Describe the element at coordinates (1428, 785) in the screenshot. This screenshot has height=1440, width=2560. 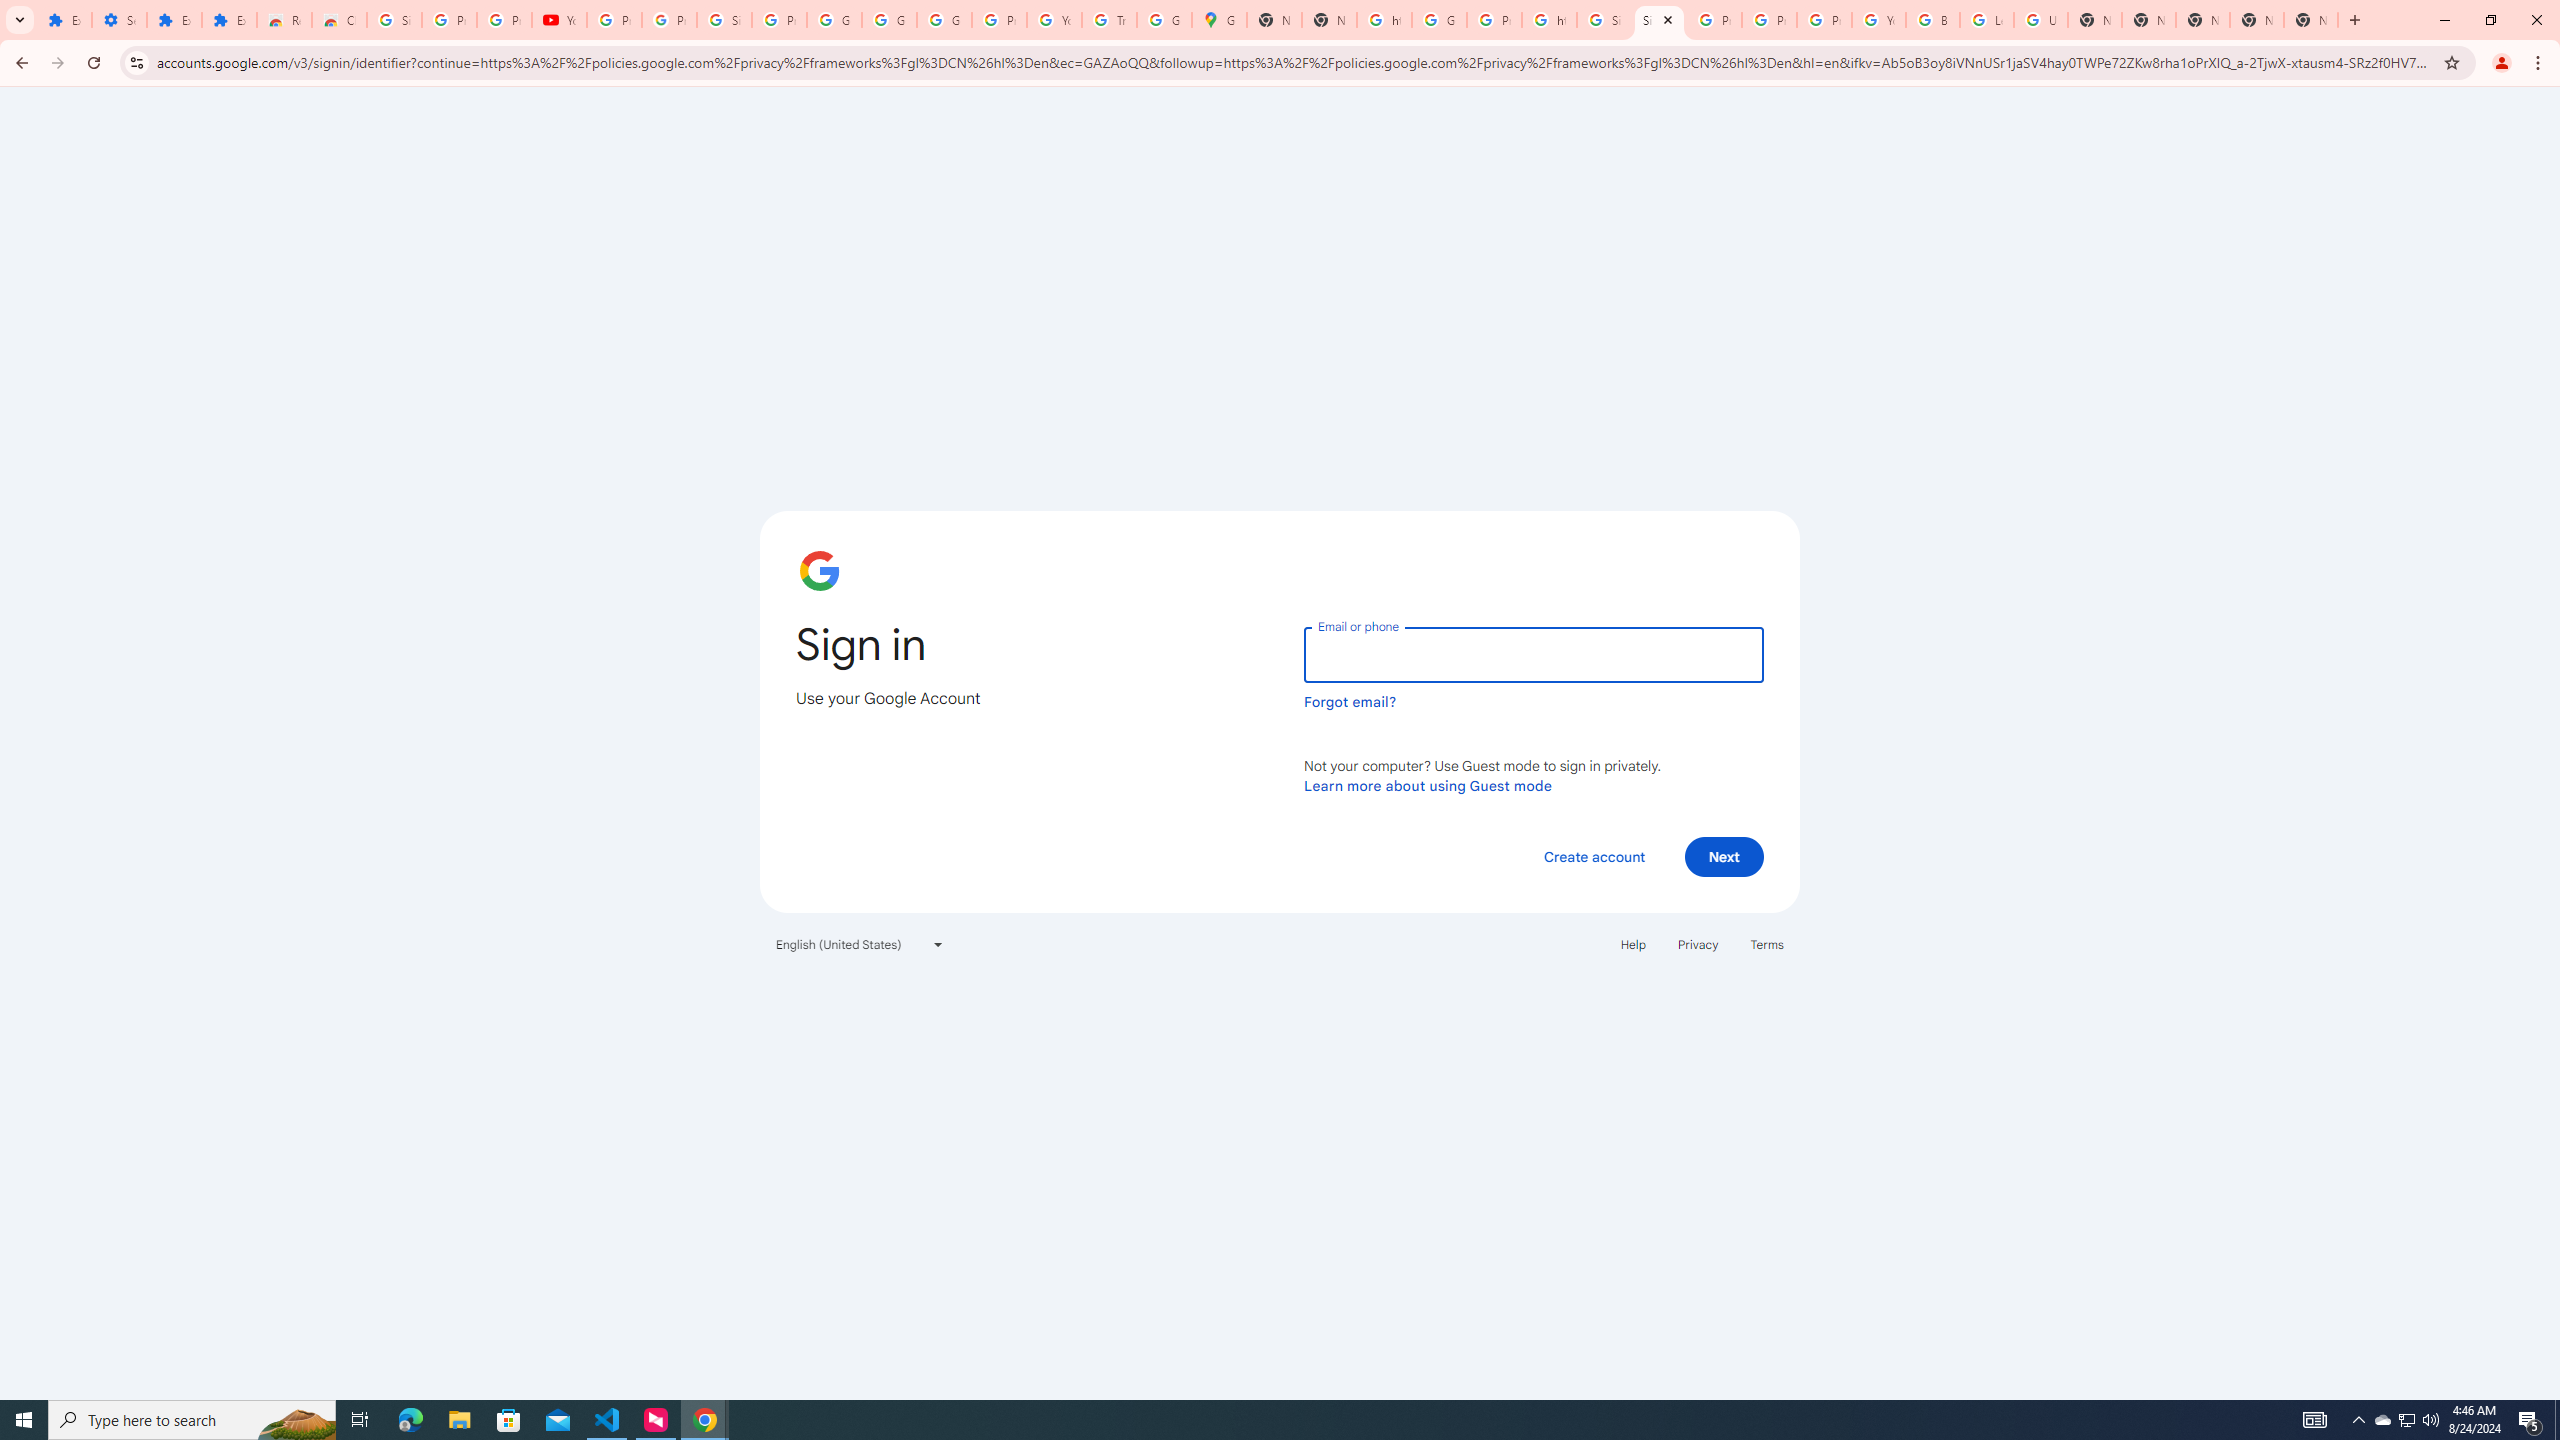
I see `Learn more about using Guest mode` at that location.